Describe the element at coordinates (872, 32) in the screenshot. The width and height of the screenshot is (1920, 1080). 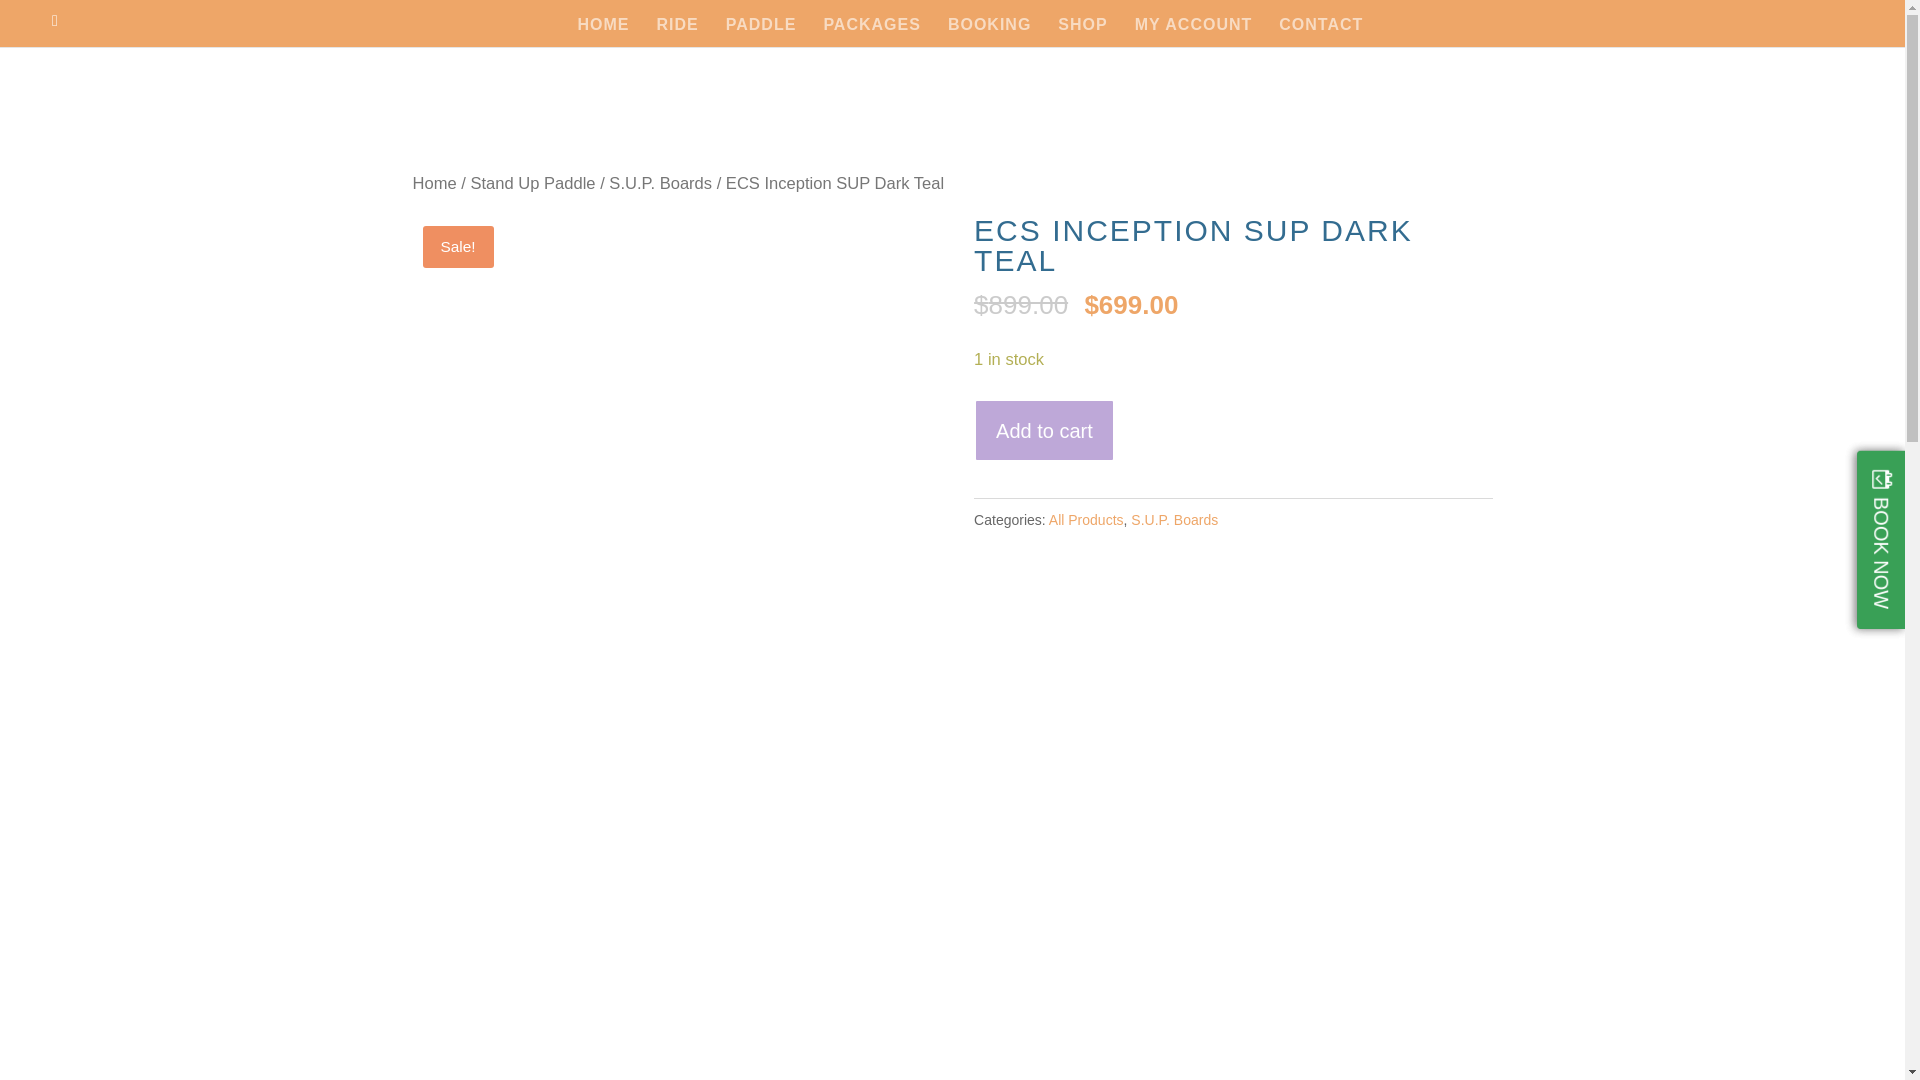
I see `PACKAGES` at that location.